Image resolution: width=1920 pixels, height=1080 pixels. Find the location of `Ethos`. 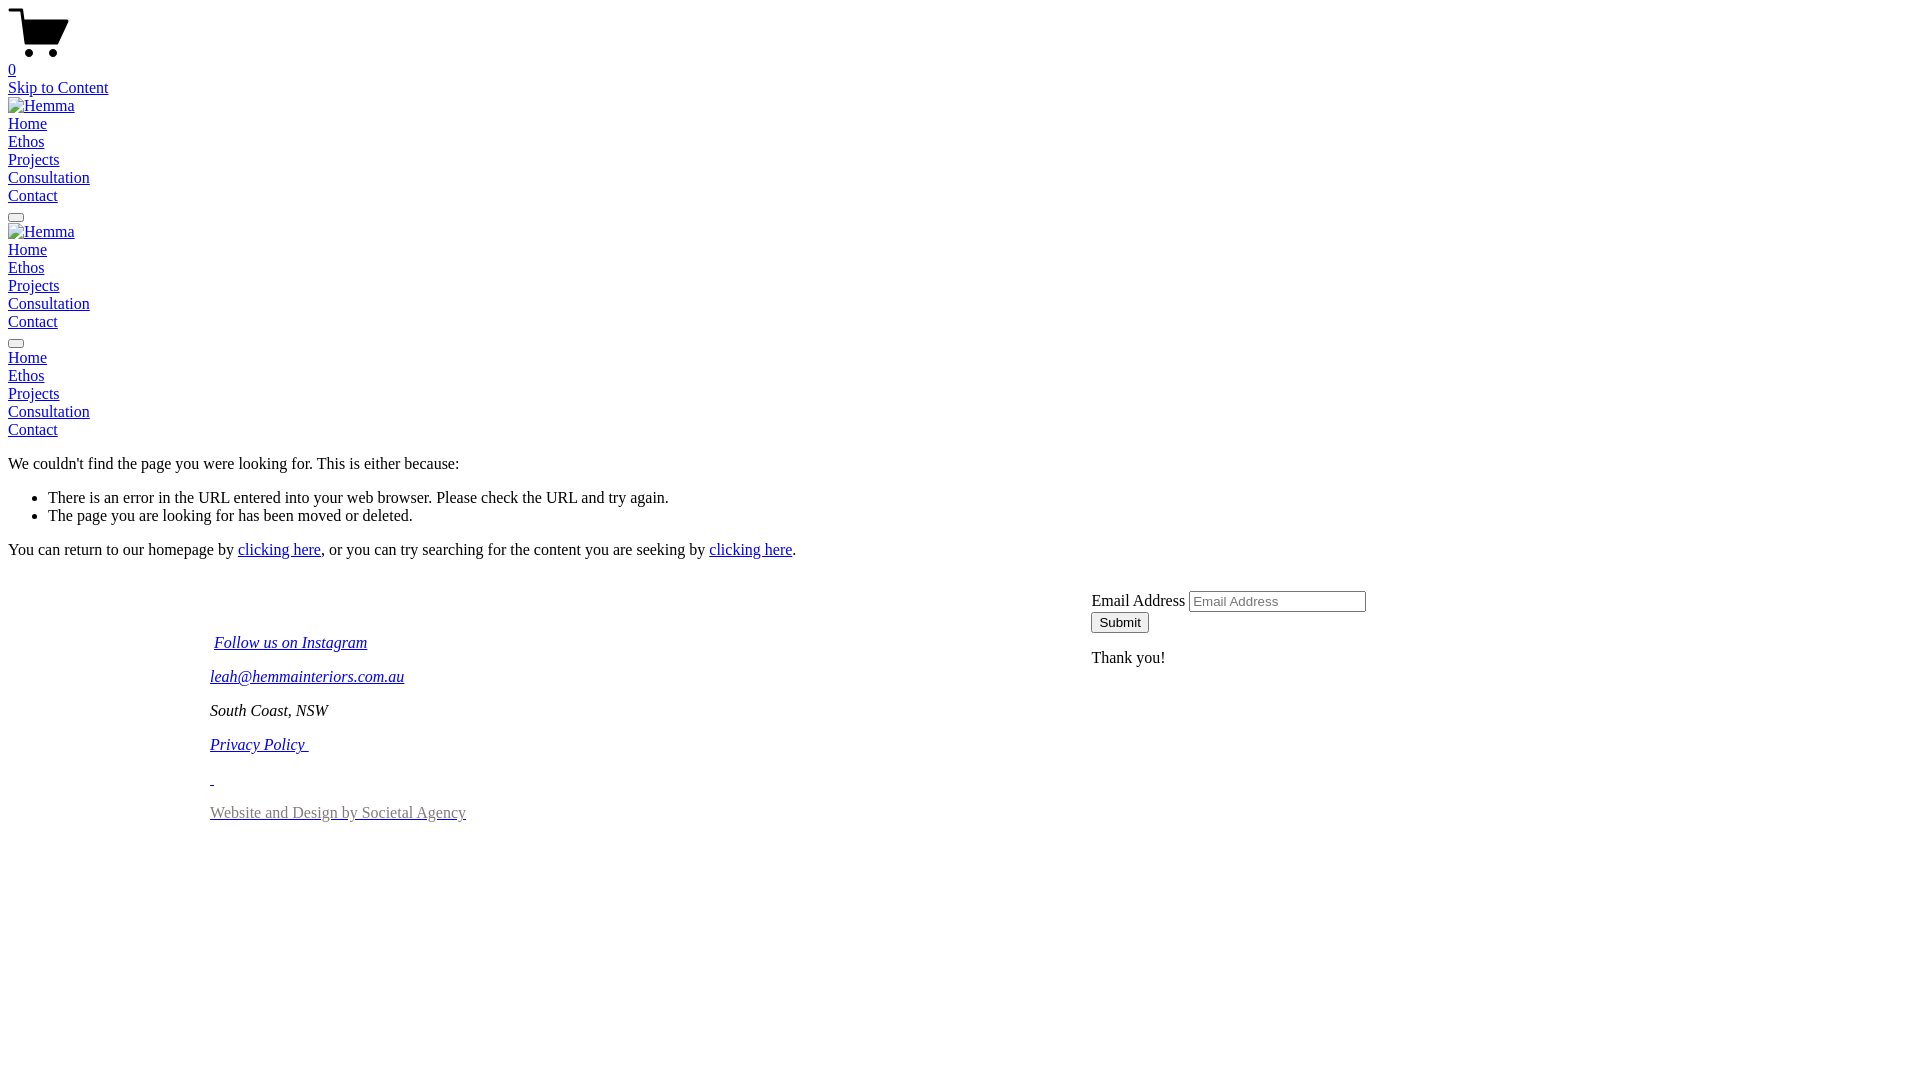

Ethos is located at coordinates (960, 376).